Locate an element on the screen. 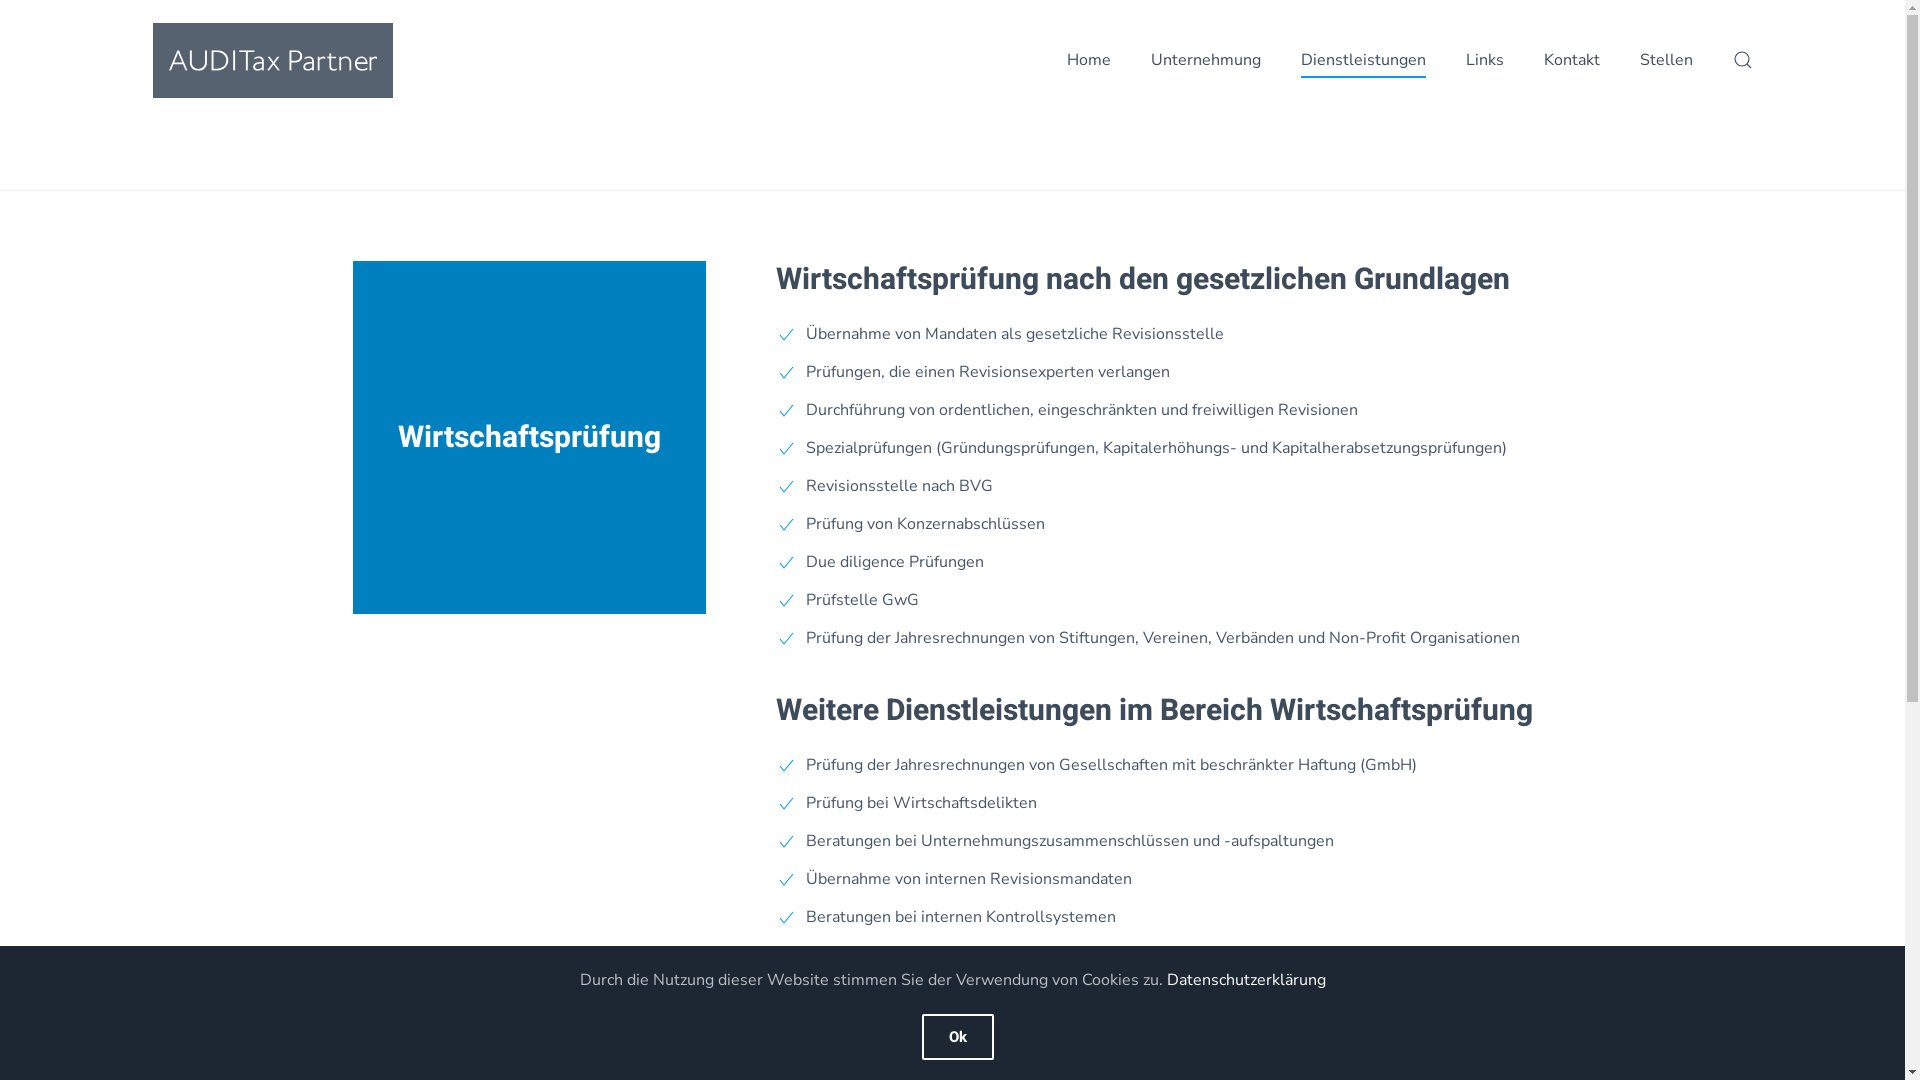  Ok is located at coordinates (958, 1037).